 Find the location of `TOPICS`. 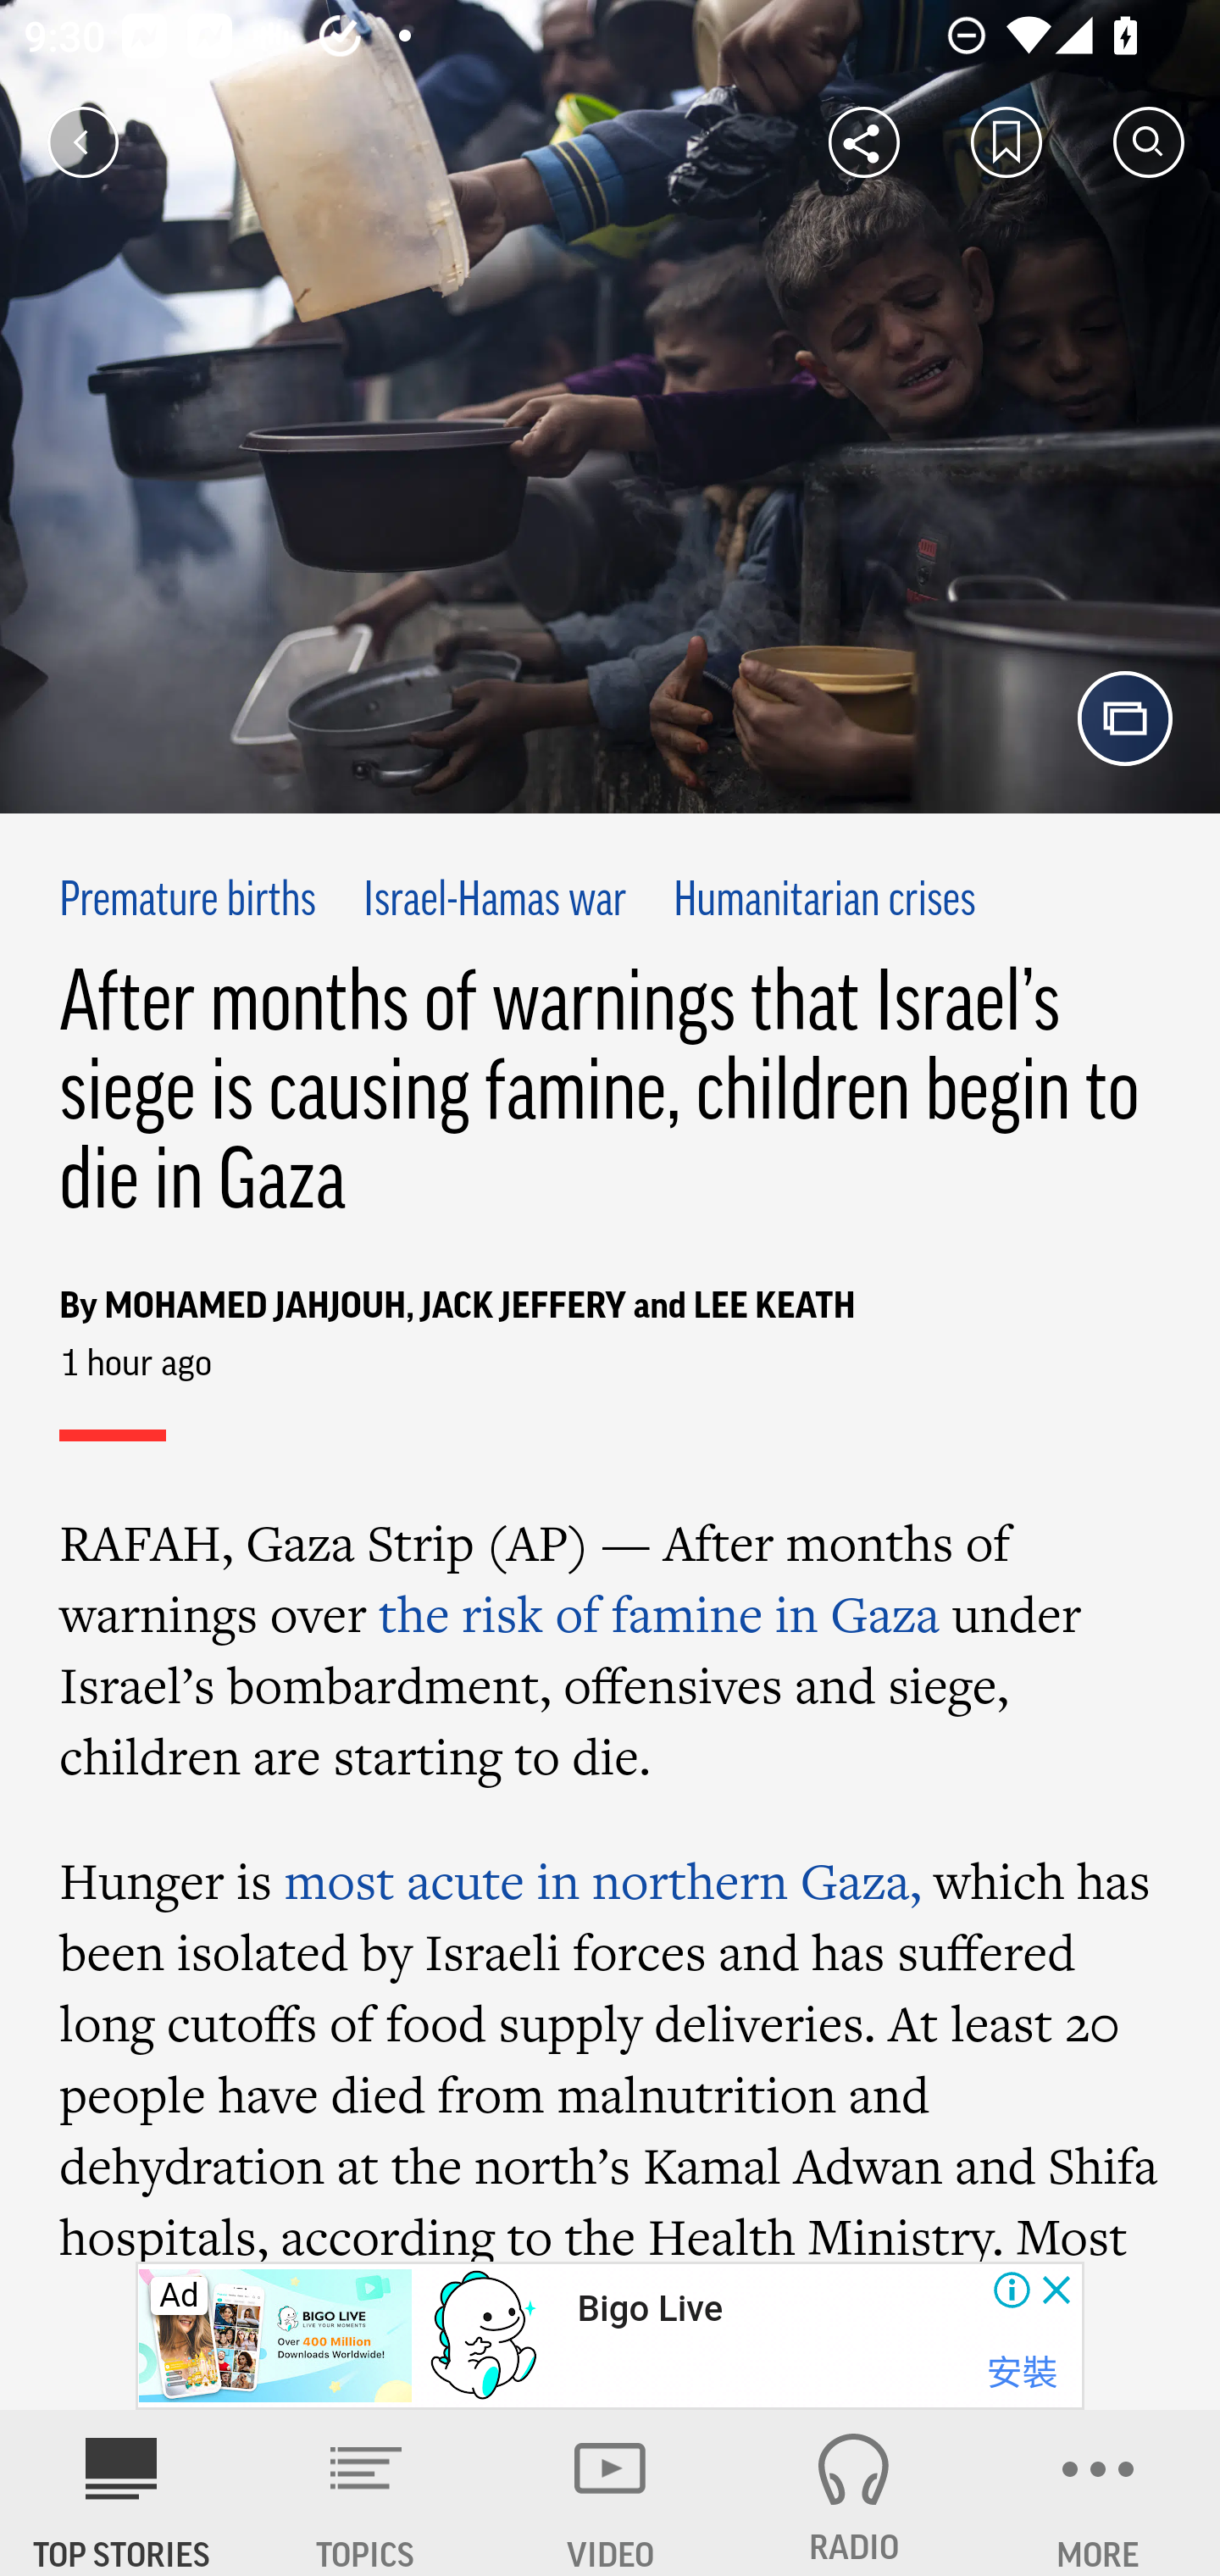

TOPICS is located at coordinates (366, 2493).